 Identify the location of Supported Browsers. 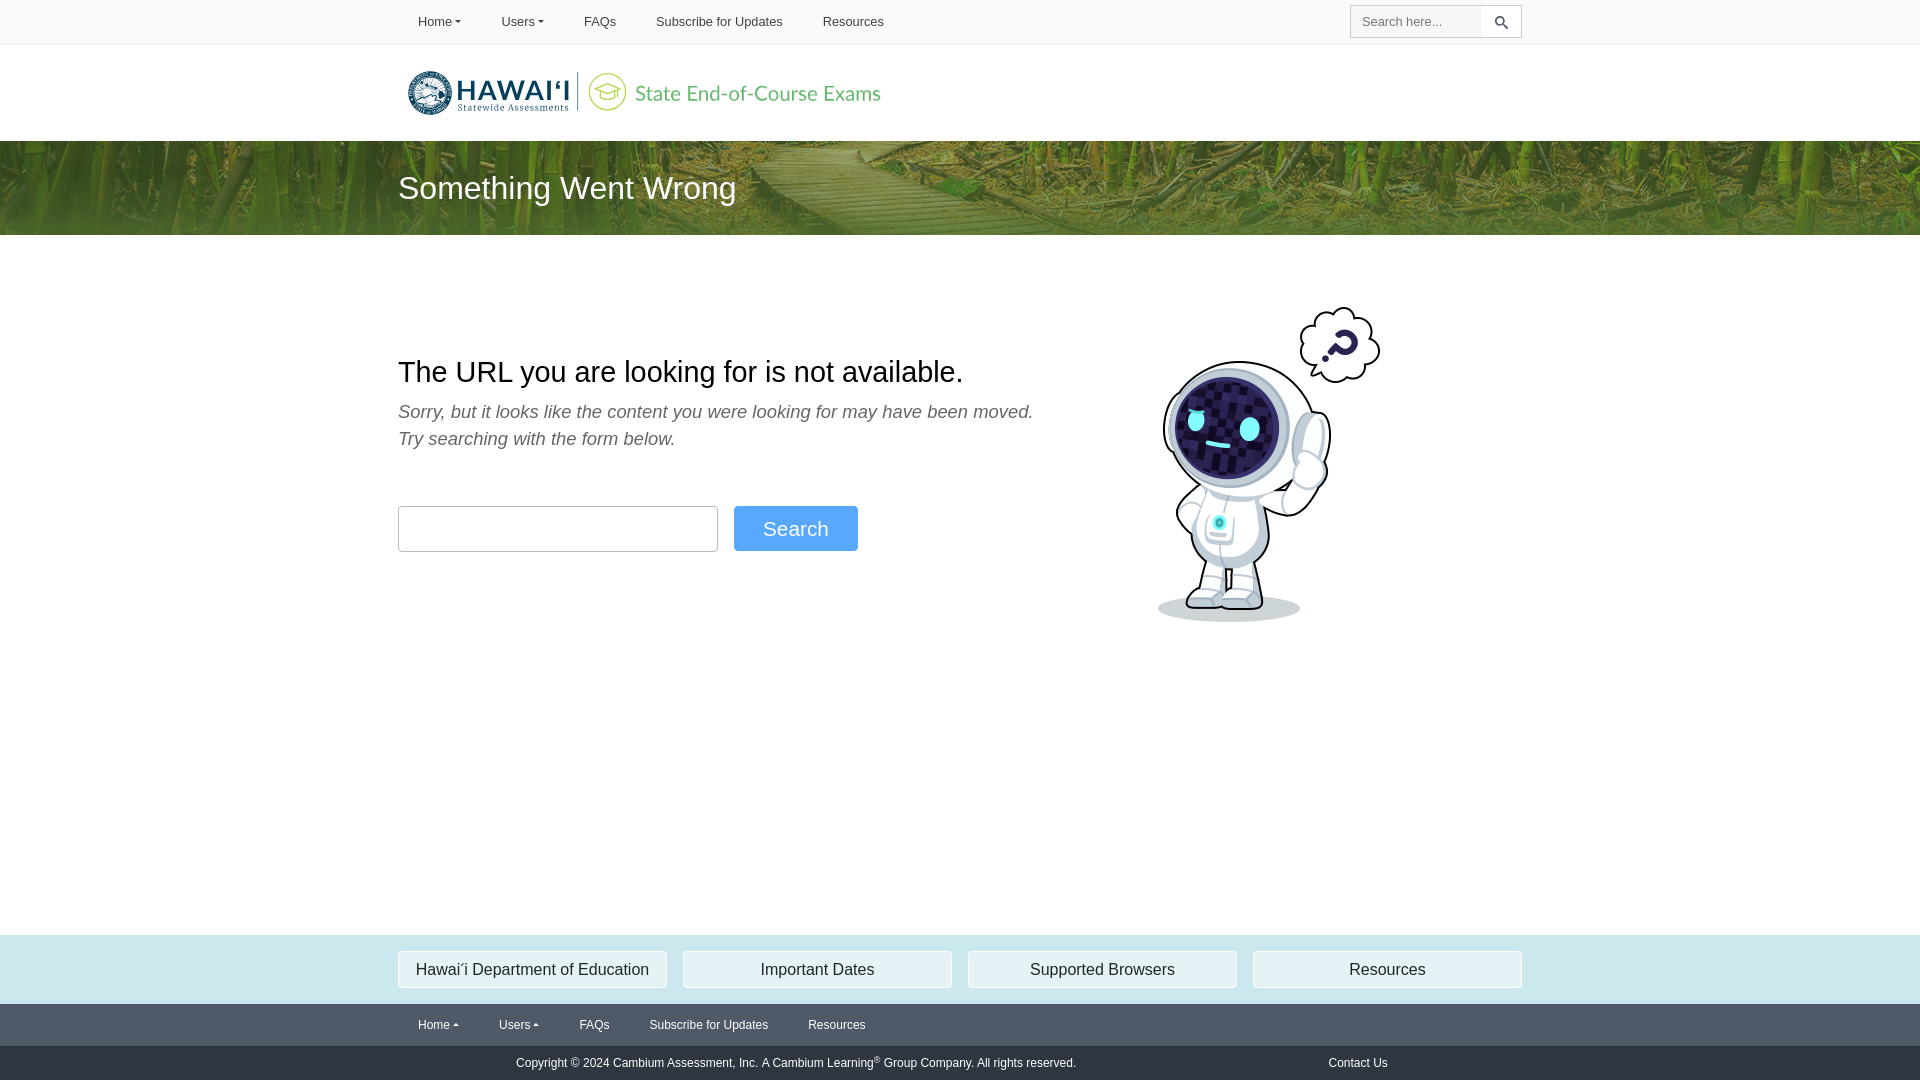
(1102, 970).